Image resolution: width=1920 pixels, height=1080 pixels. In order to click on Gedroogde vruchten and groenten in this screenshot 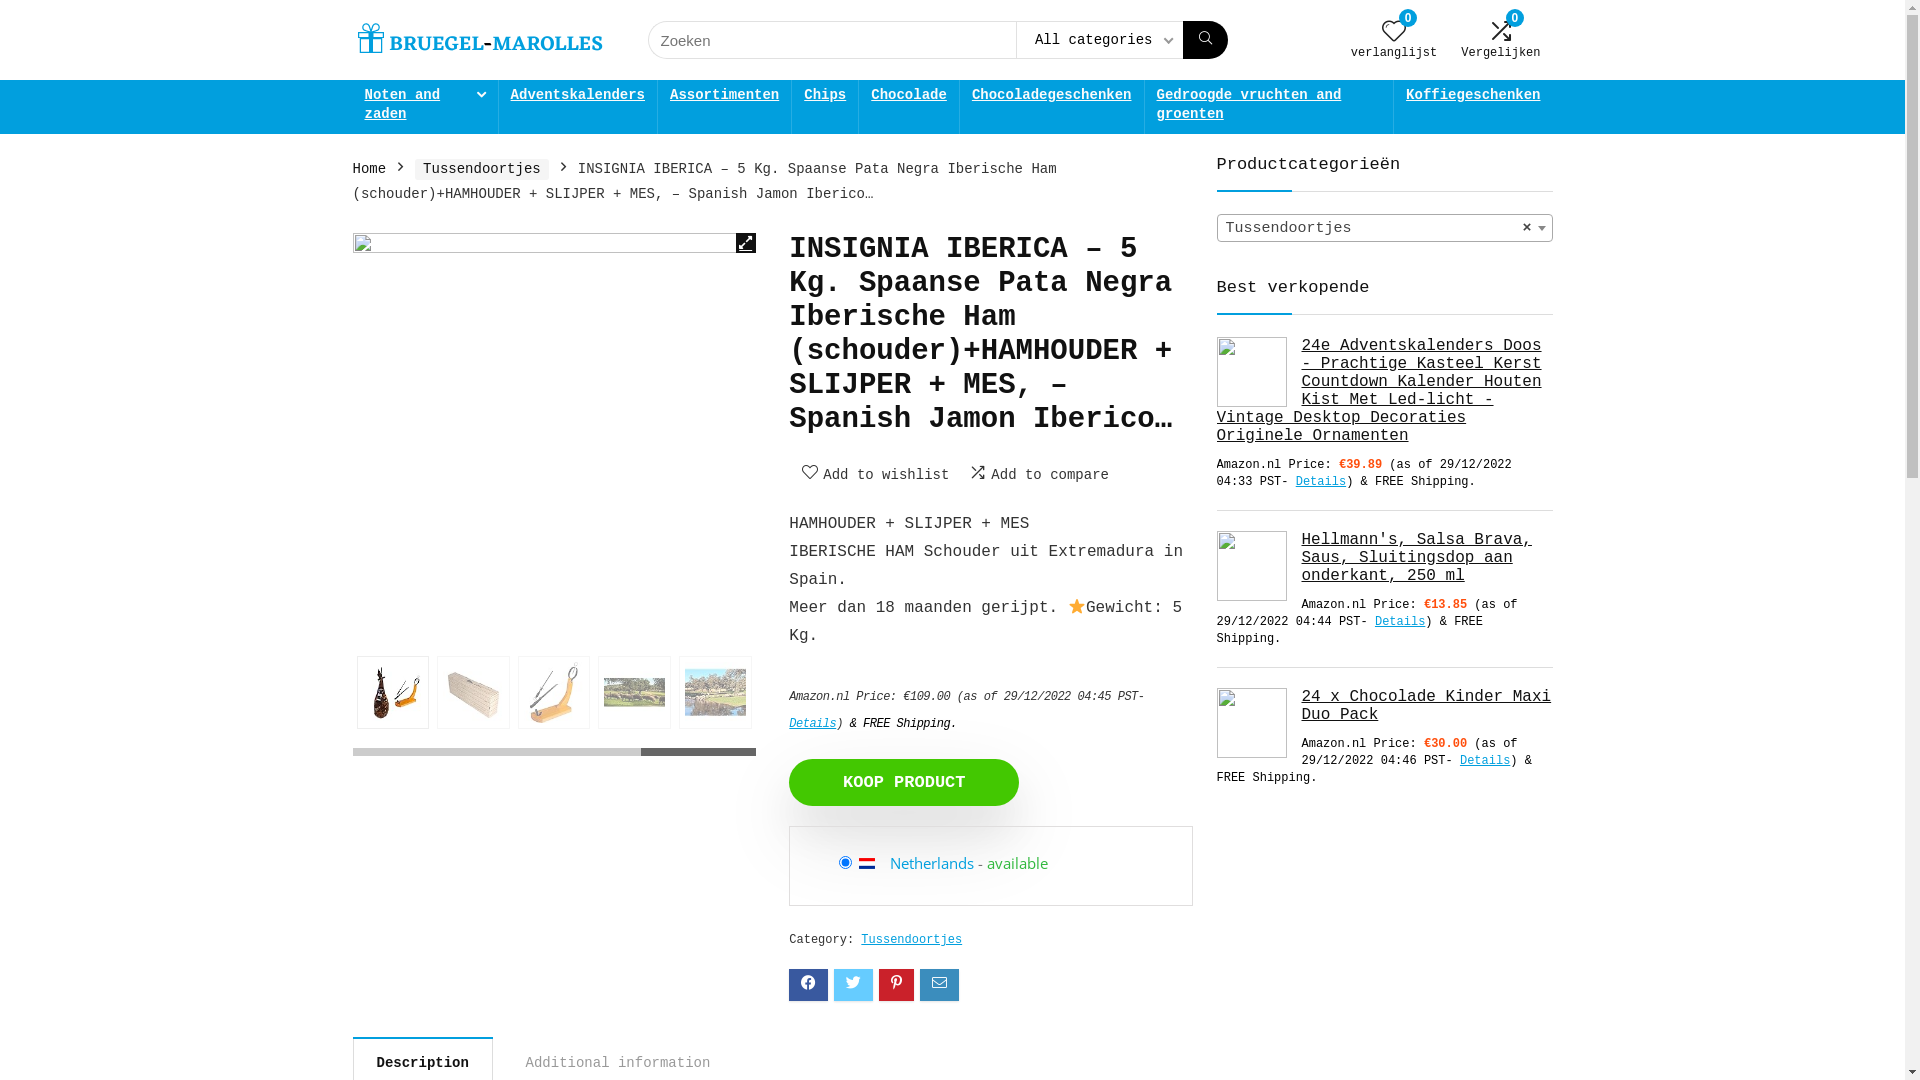, I will do `click(1270, 107)`.